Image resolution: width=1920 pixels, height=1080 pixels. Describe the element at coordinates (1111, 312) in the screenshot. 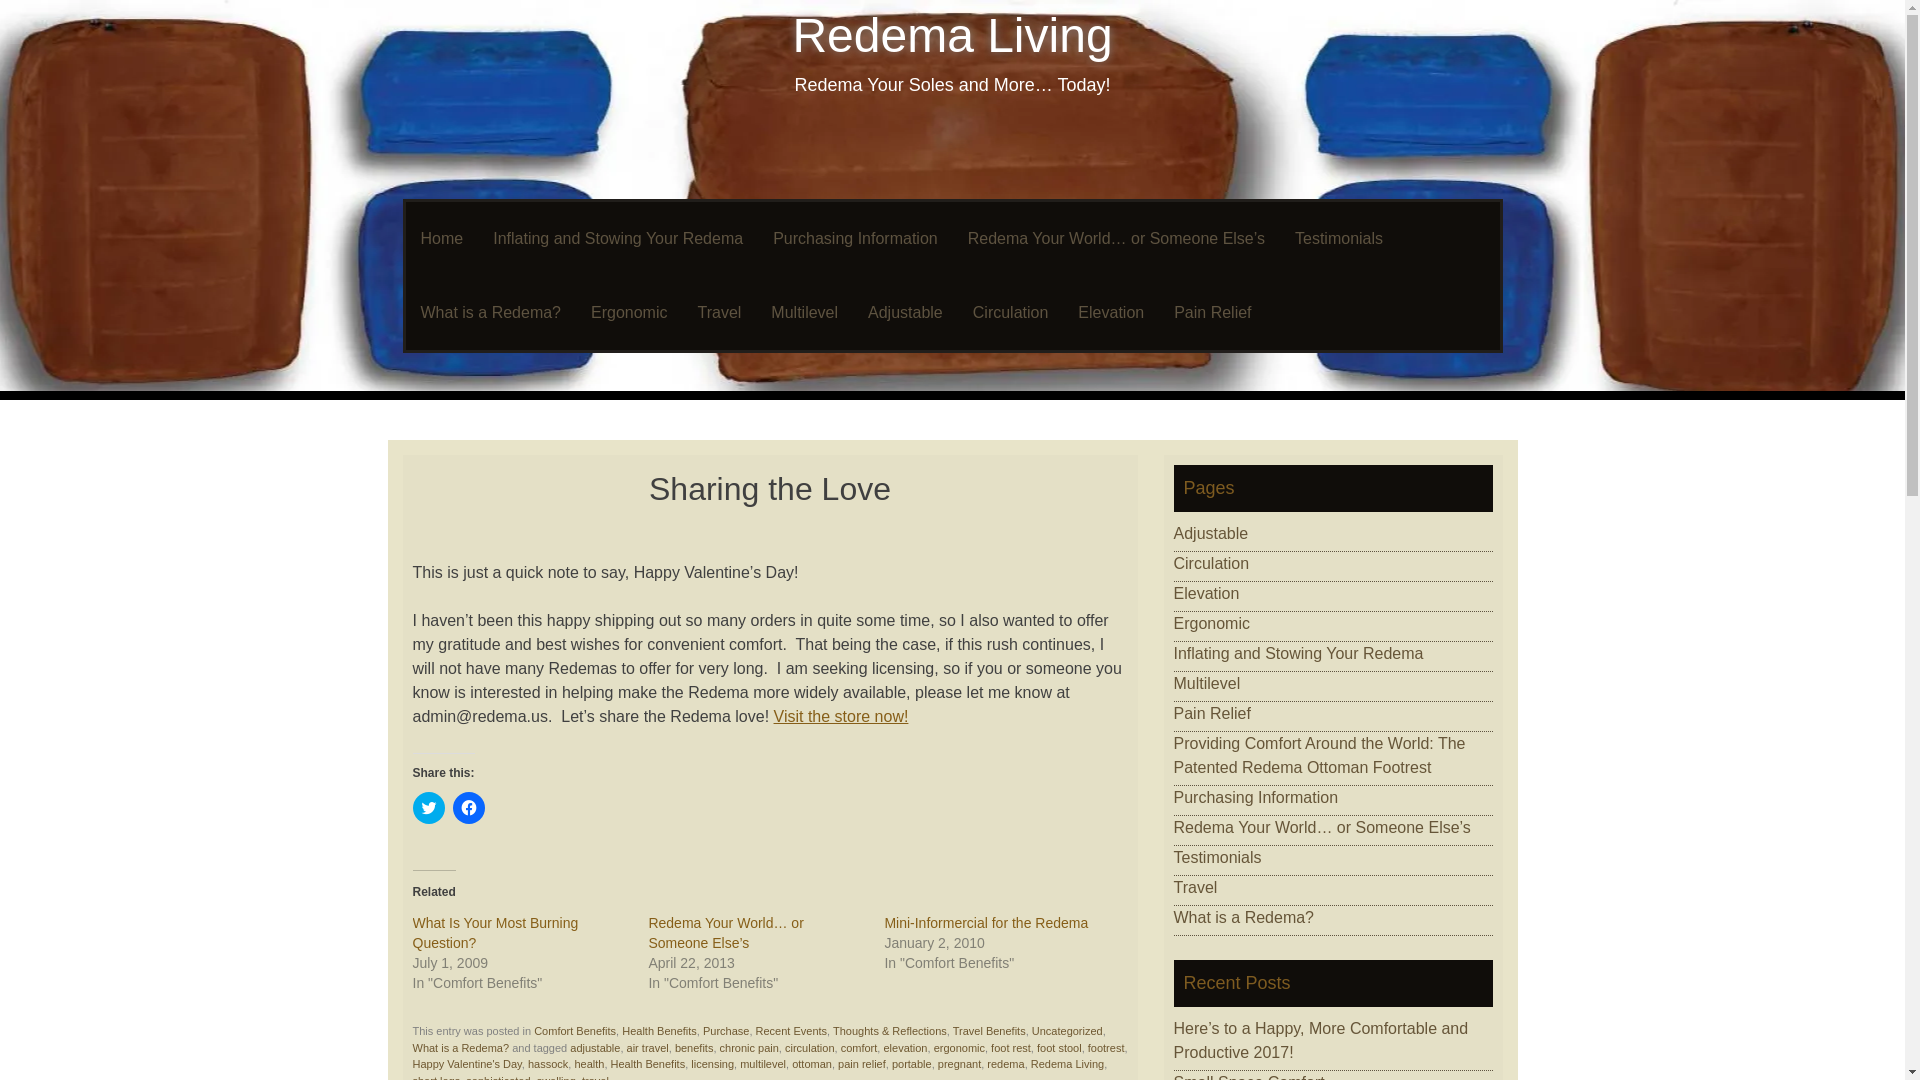

I see `Elevation` at that location.